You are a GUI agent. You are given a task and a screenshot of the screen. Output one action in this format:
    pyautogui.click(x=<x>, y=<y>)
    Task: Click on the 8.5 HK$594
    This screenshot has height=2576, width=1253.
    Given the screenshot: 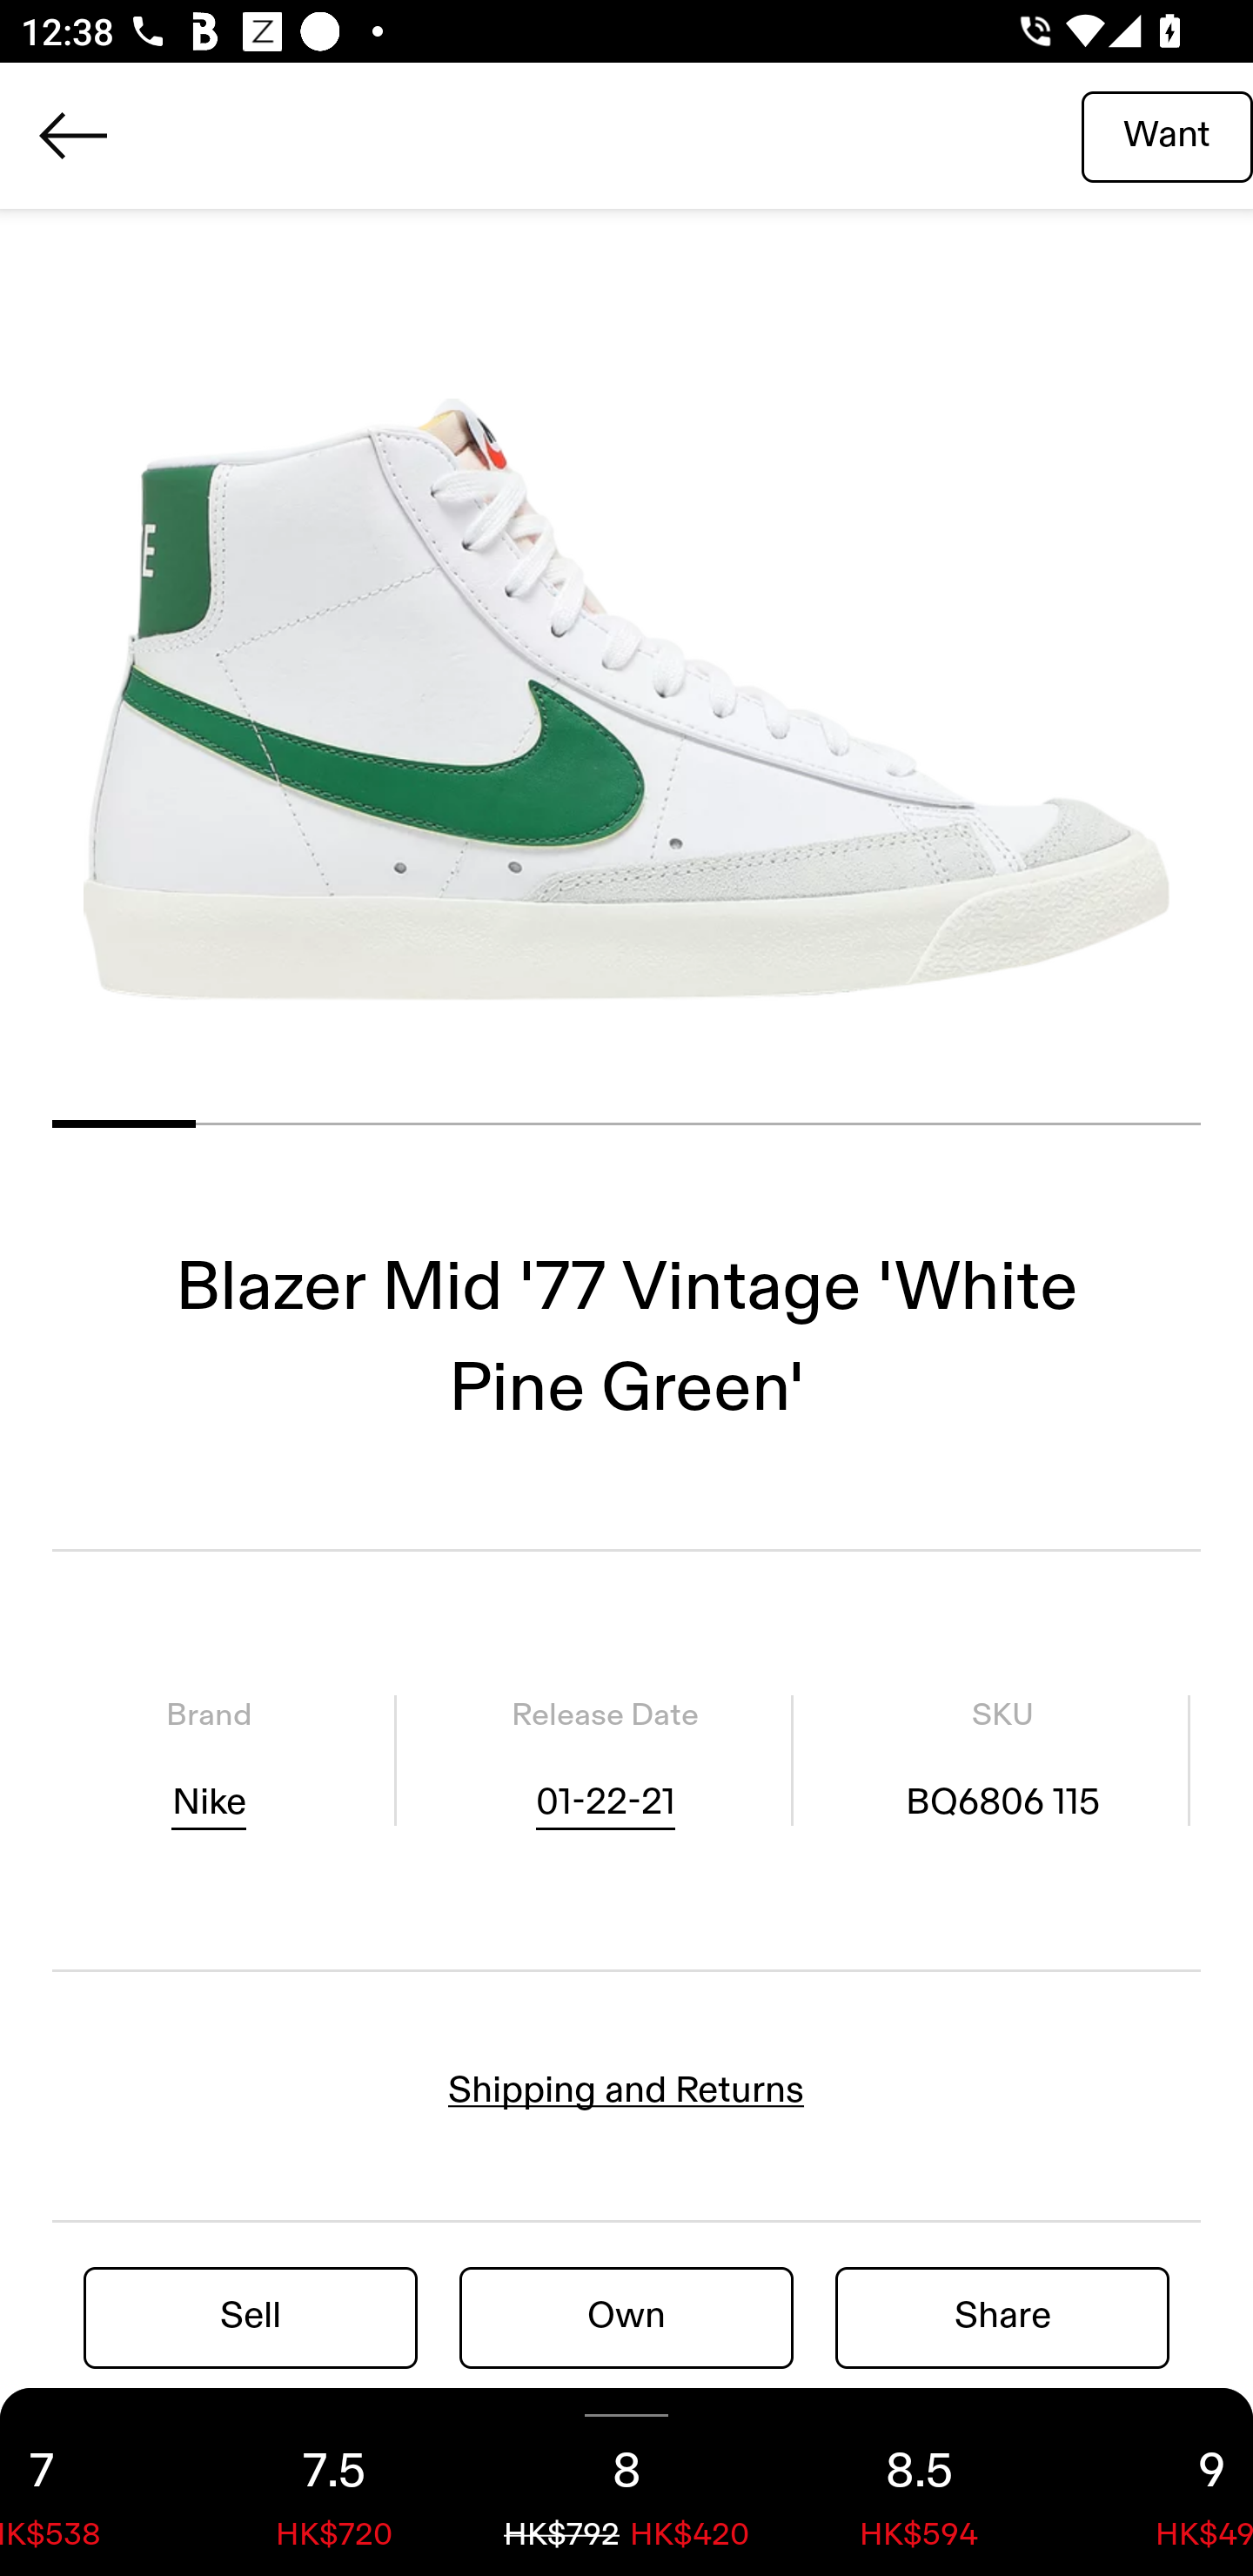 What is the action you would take?
    pyautogui.click(x=919, y=2482)
    